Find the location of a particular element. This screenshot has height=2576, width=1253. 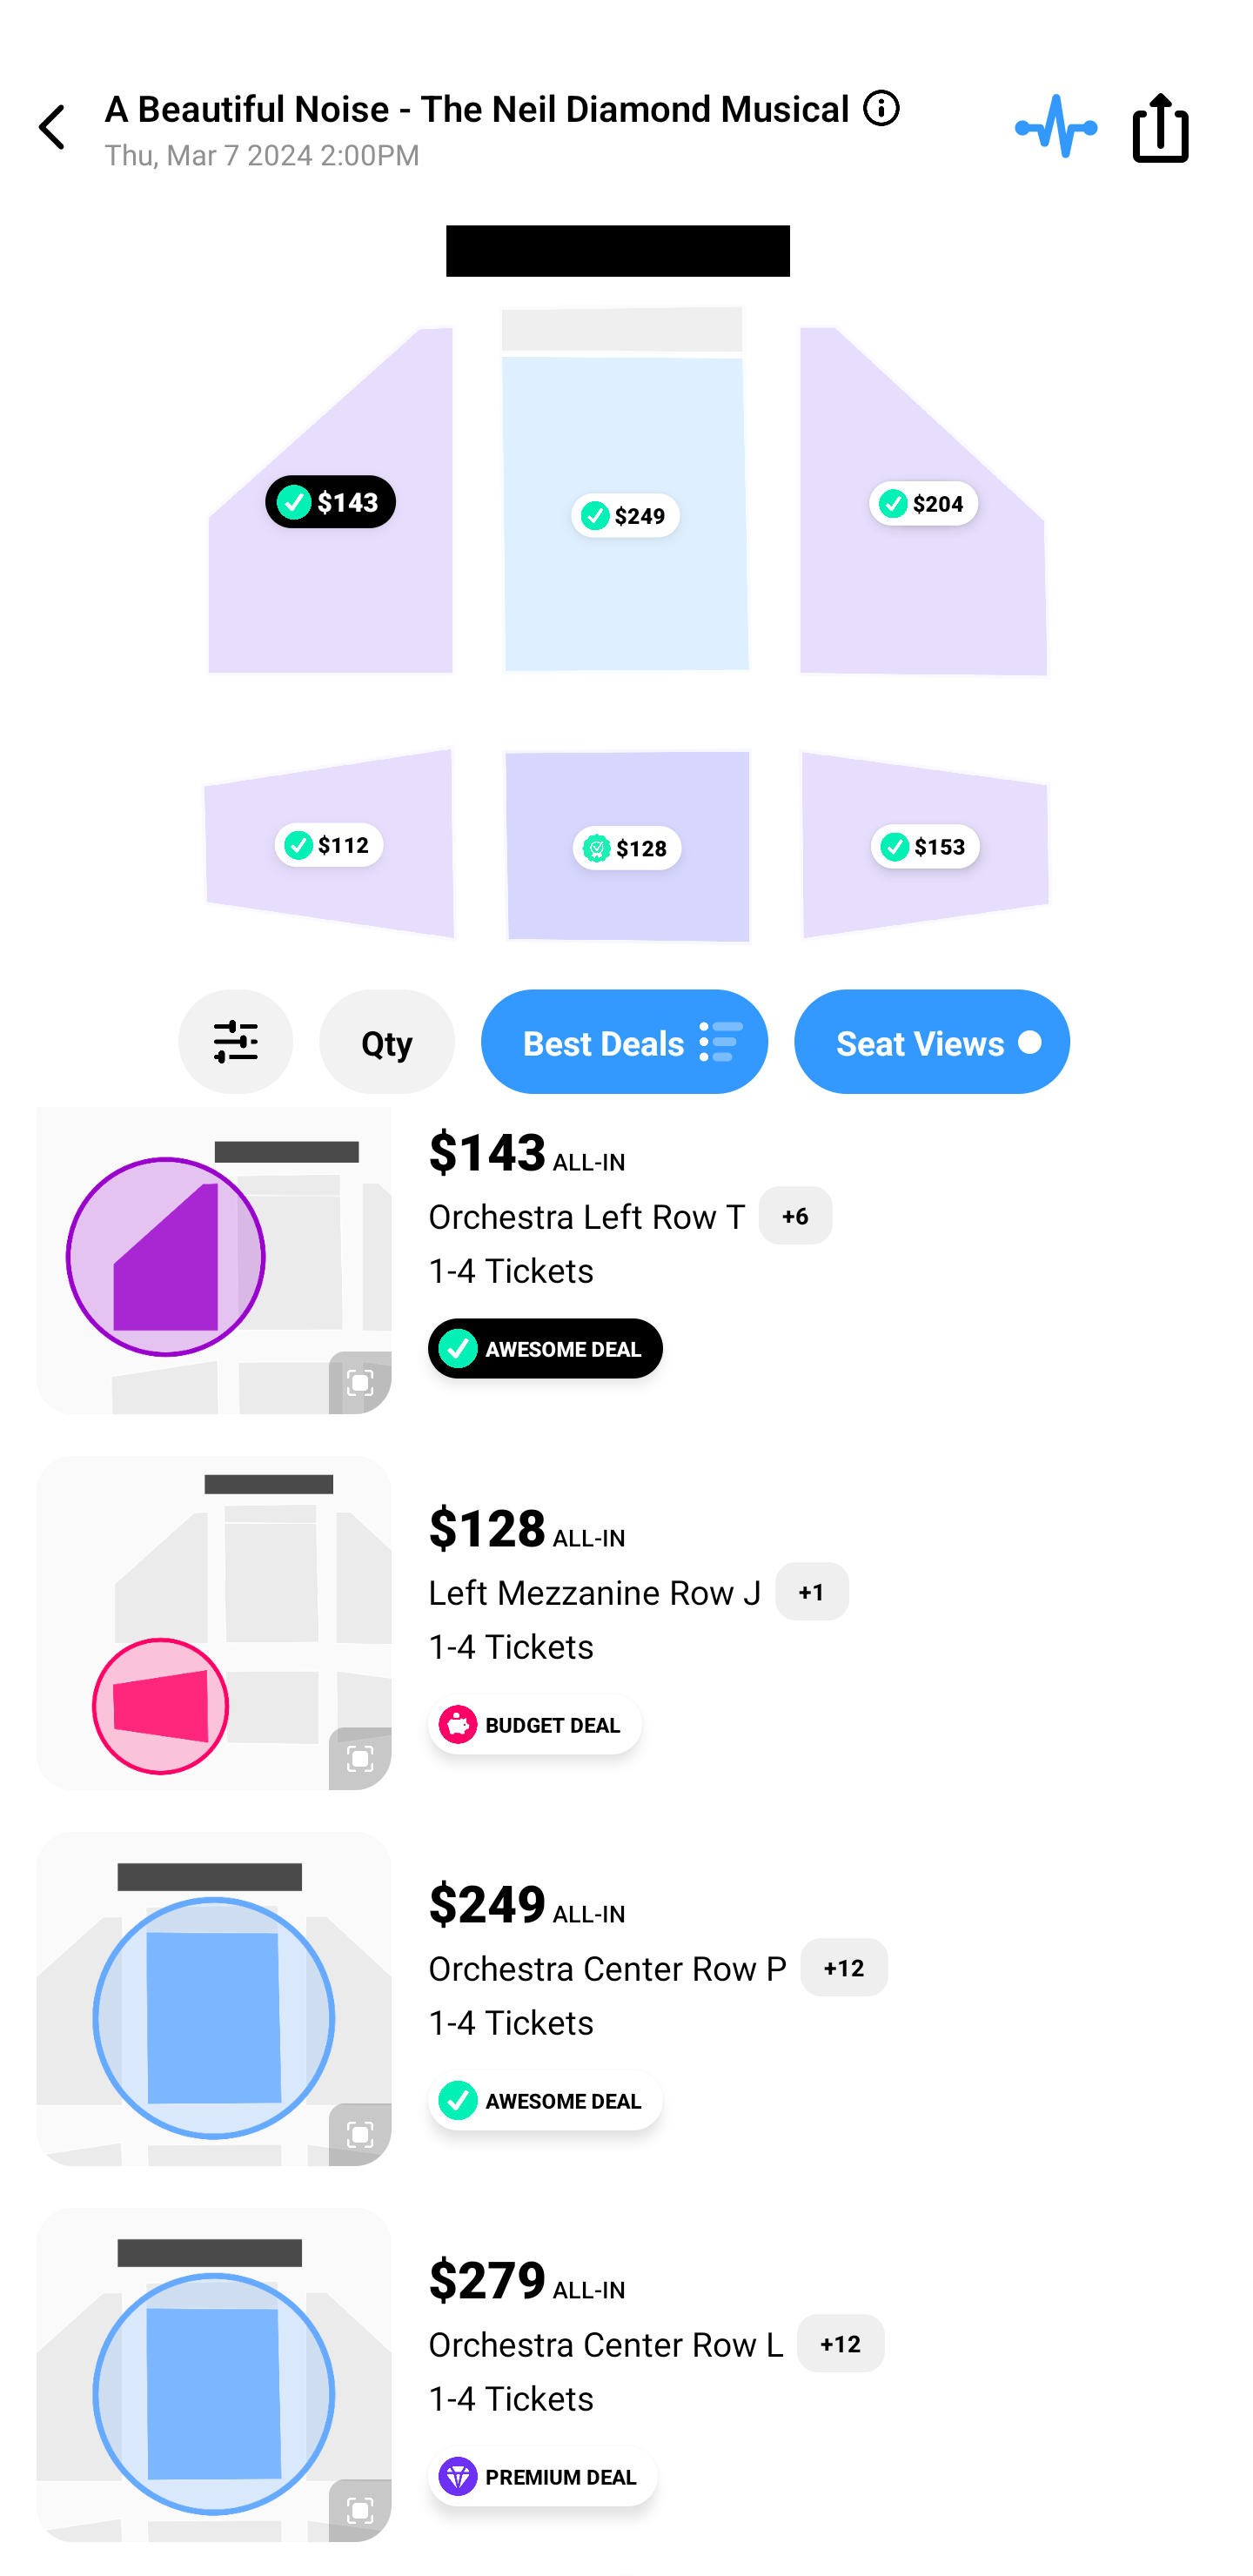

+6 is located at coordinates (795, 1214).